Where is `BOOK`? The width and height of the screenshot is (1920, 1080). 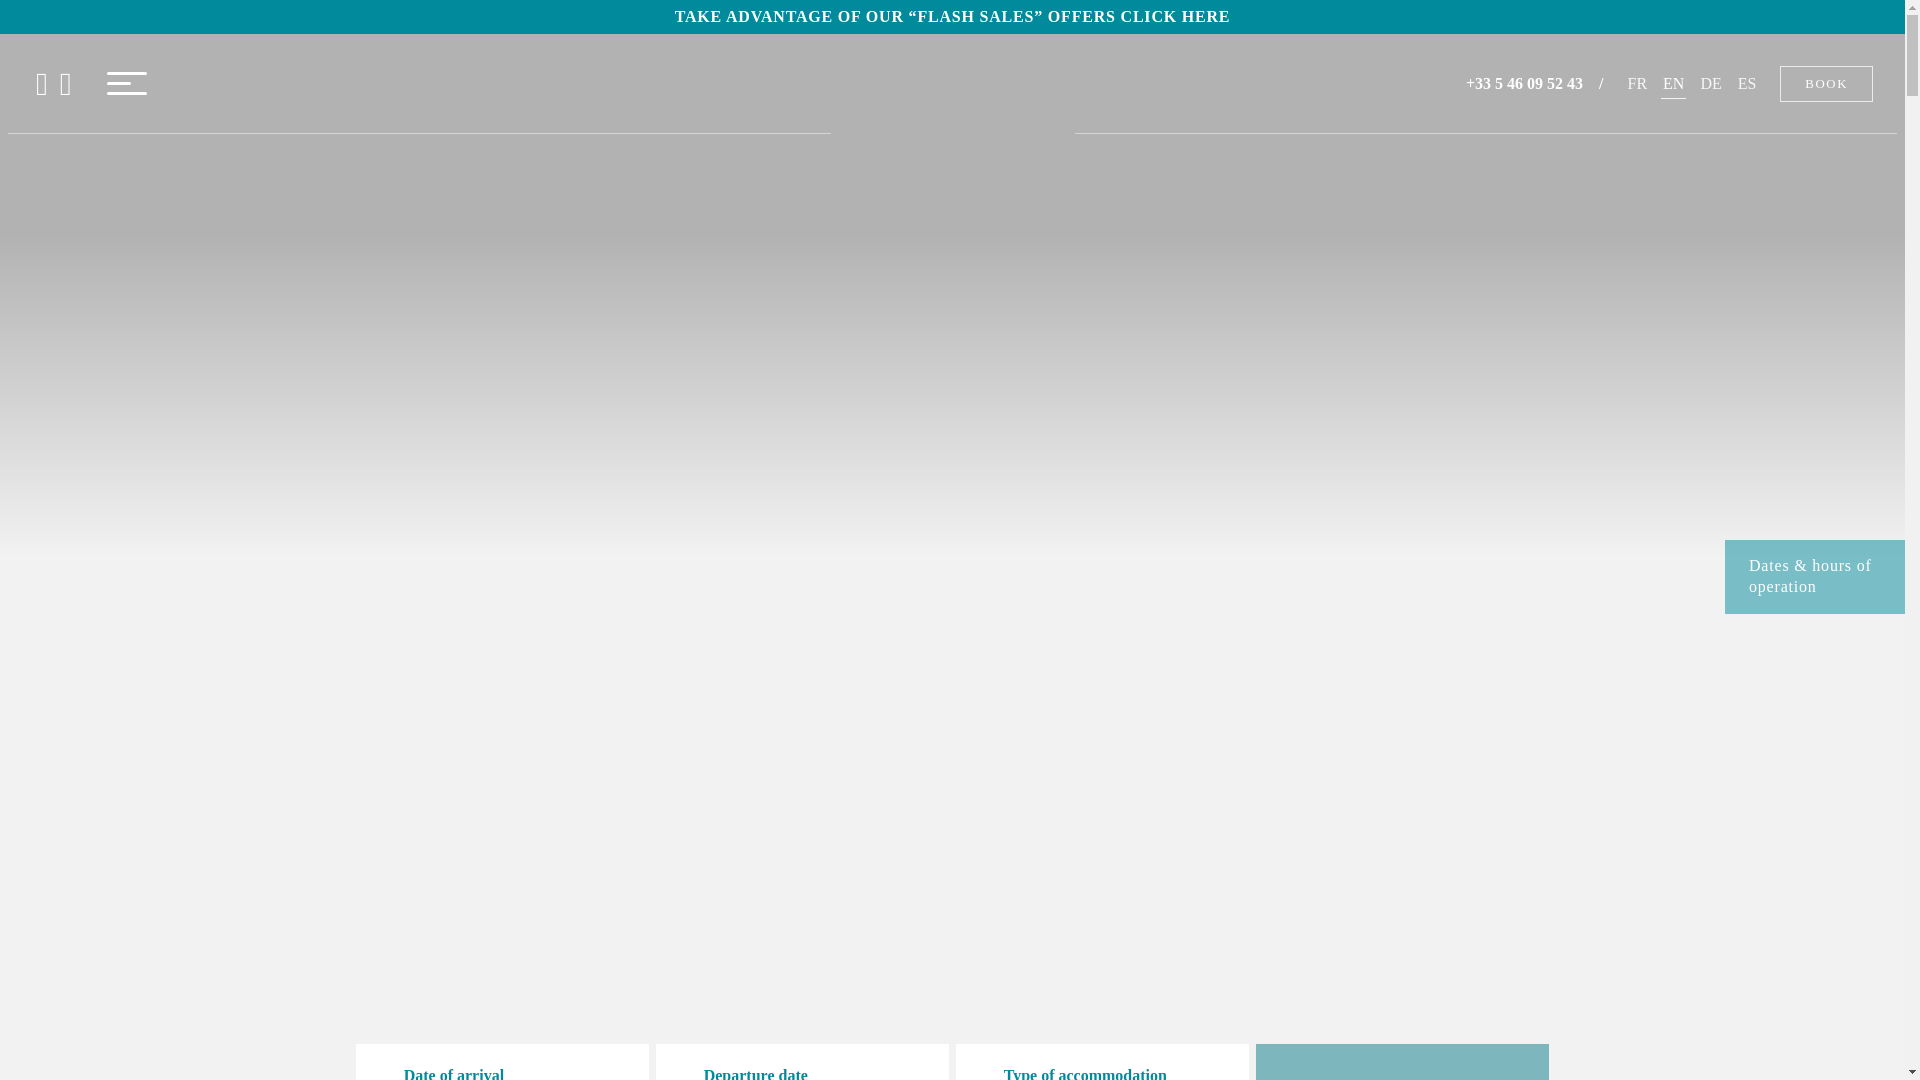 BOOK is located at coordinates (1402, 1062).